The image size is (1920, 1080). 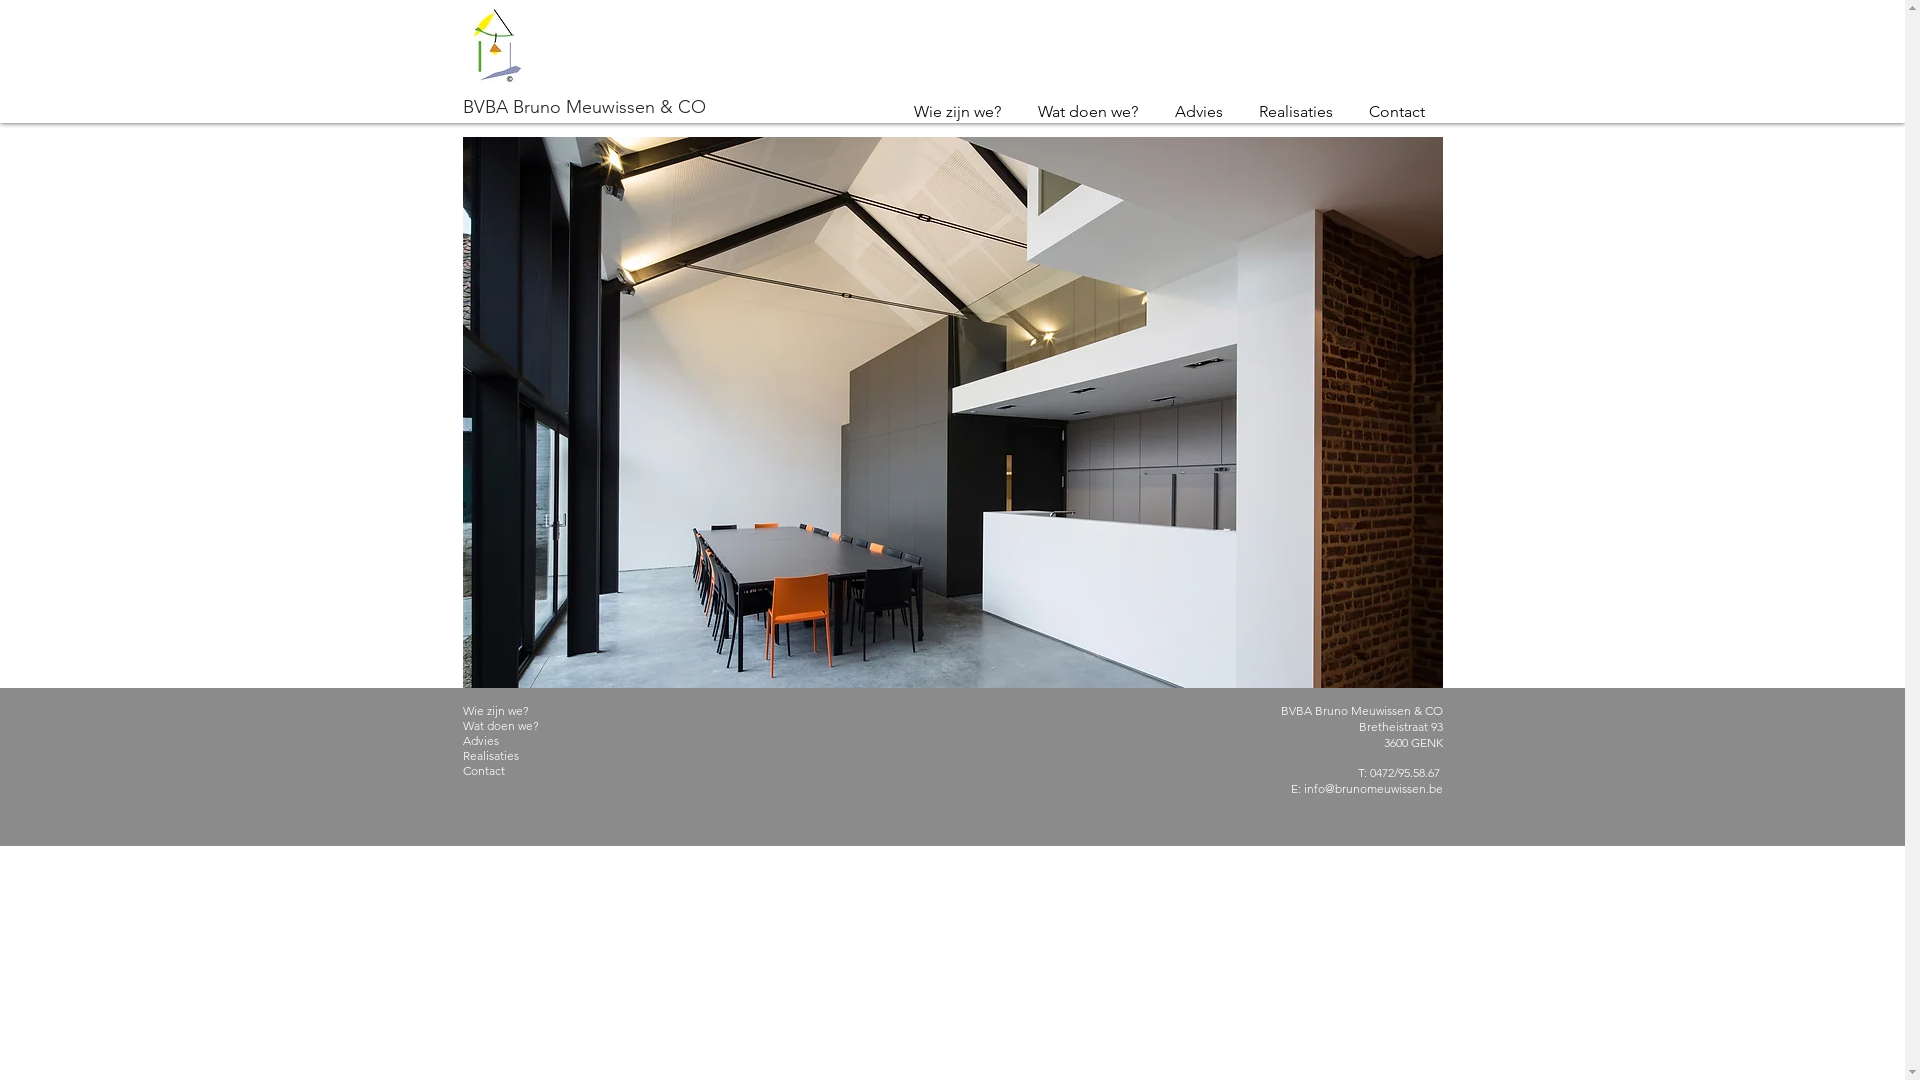 I want to click on Wat doen we?, so click(x=1088, y=112).